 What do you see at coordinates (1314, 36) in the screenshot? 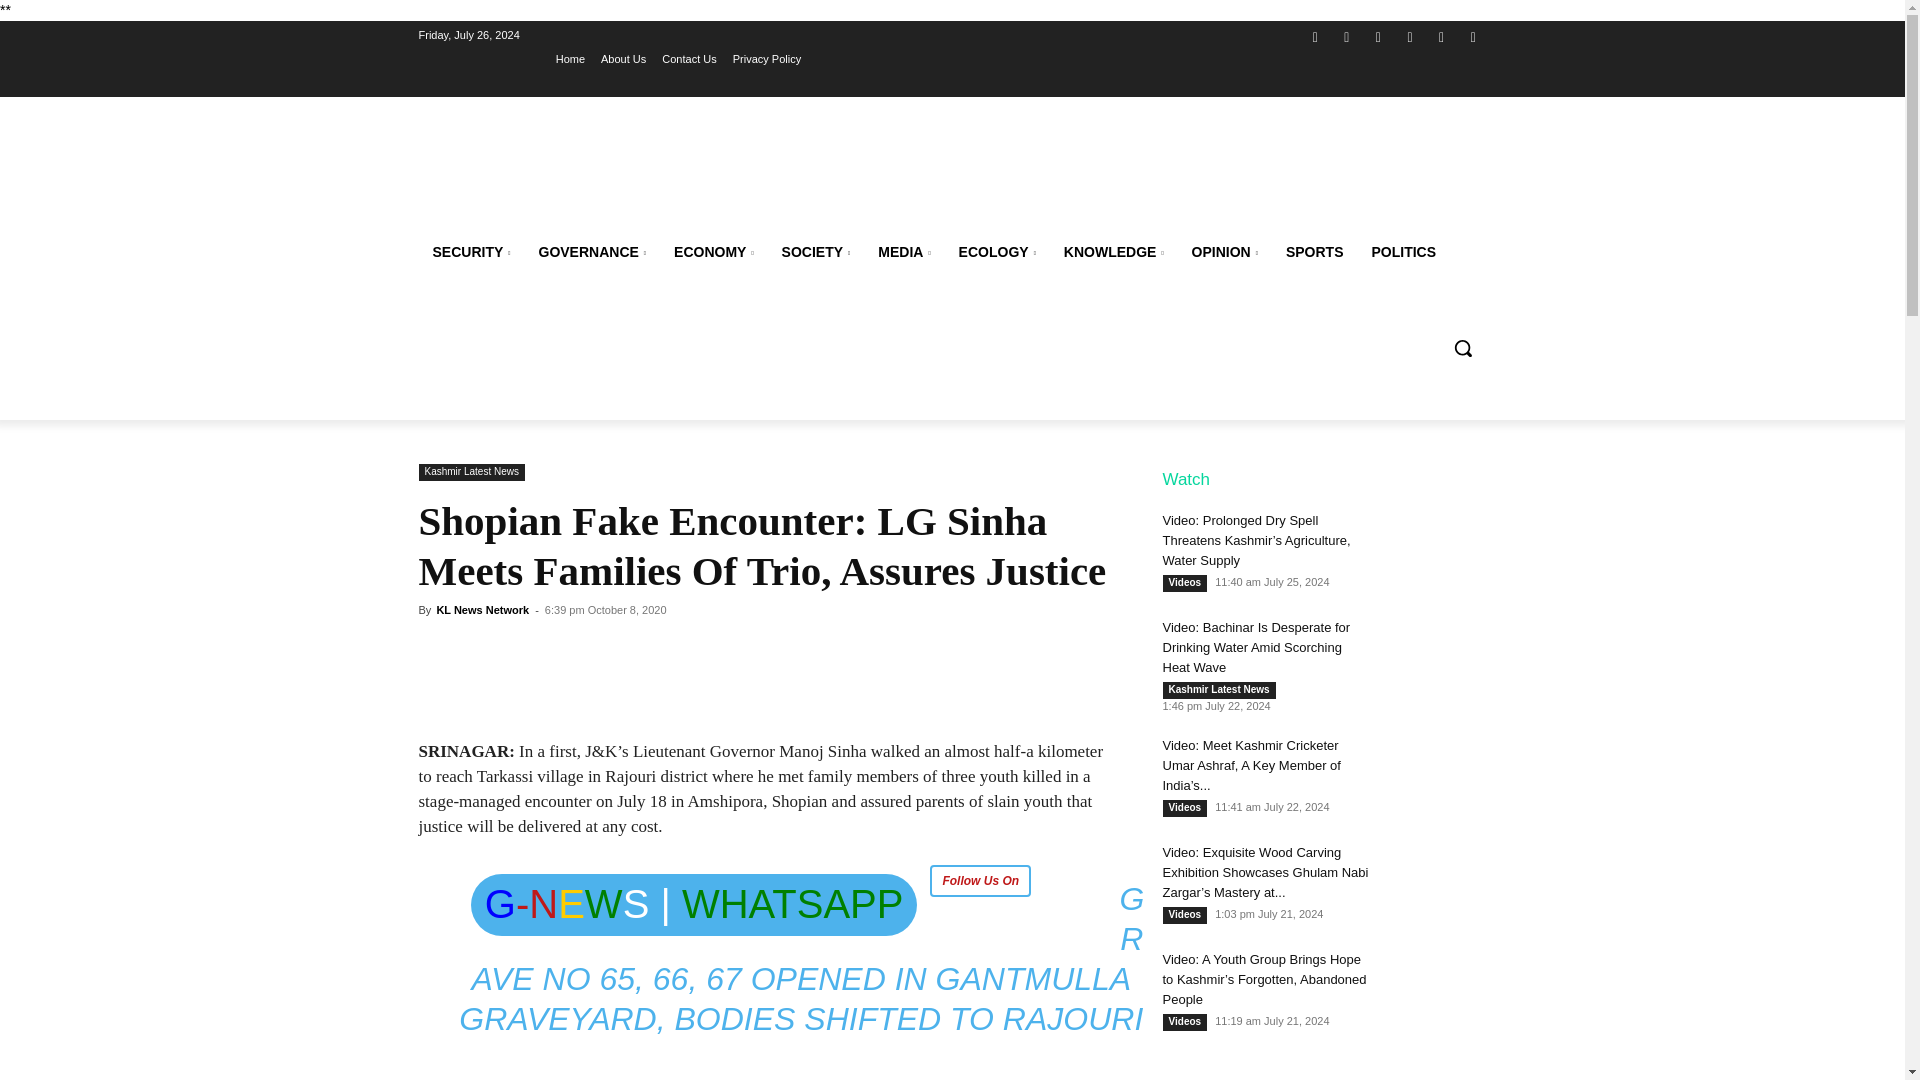
I see `Facebook` at bounding box center [1314, 36].